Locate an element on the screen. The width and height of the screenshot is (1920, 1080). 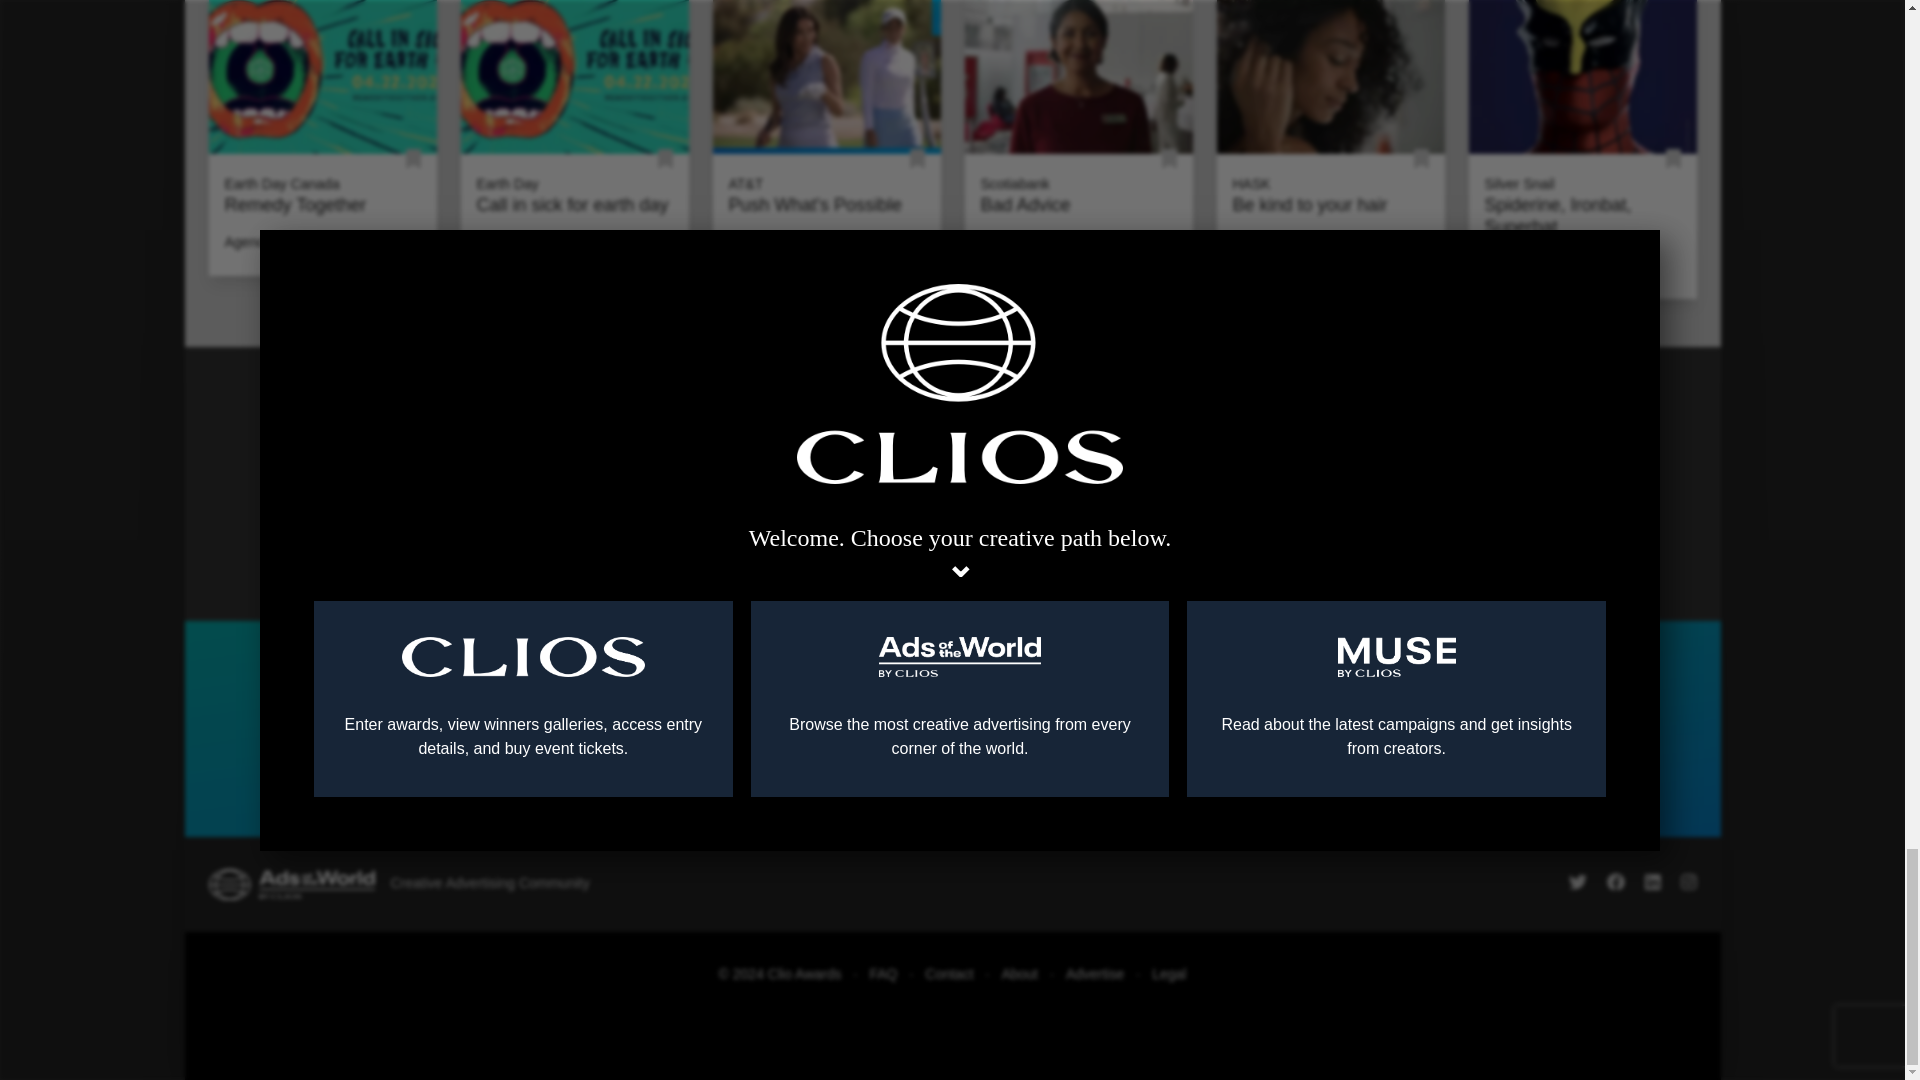
Login to Bookmark is located at coordinates (1168, 160).